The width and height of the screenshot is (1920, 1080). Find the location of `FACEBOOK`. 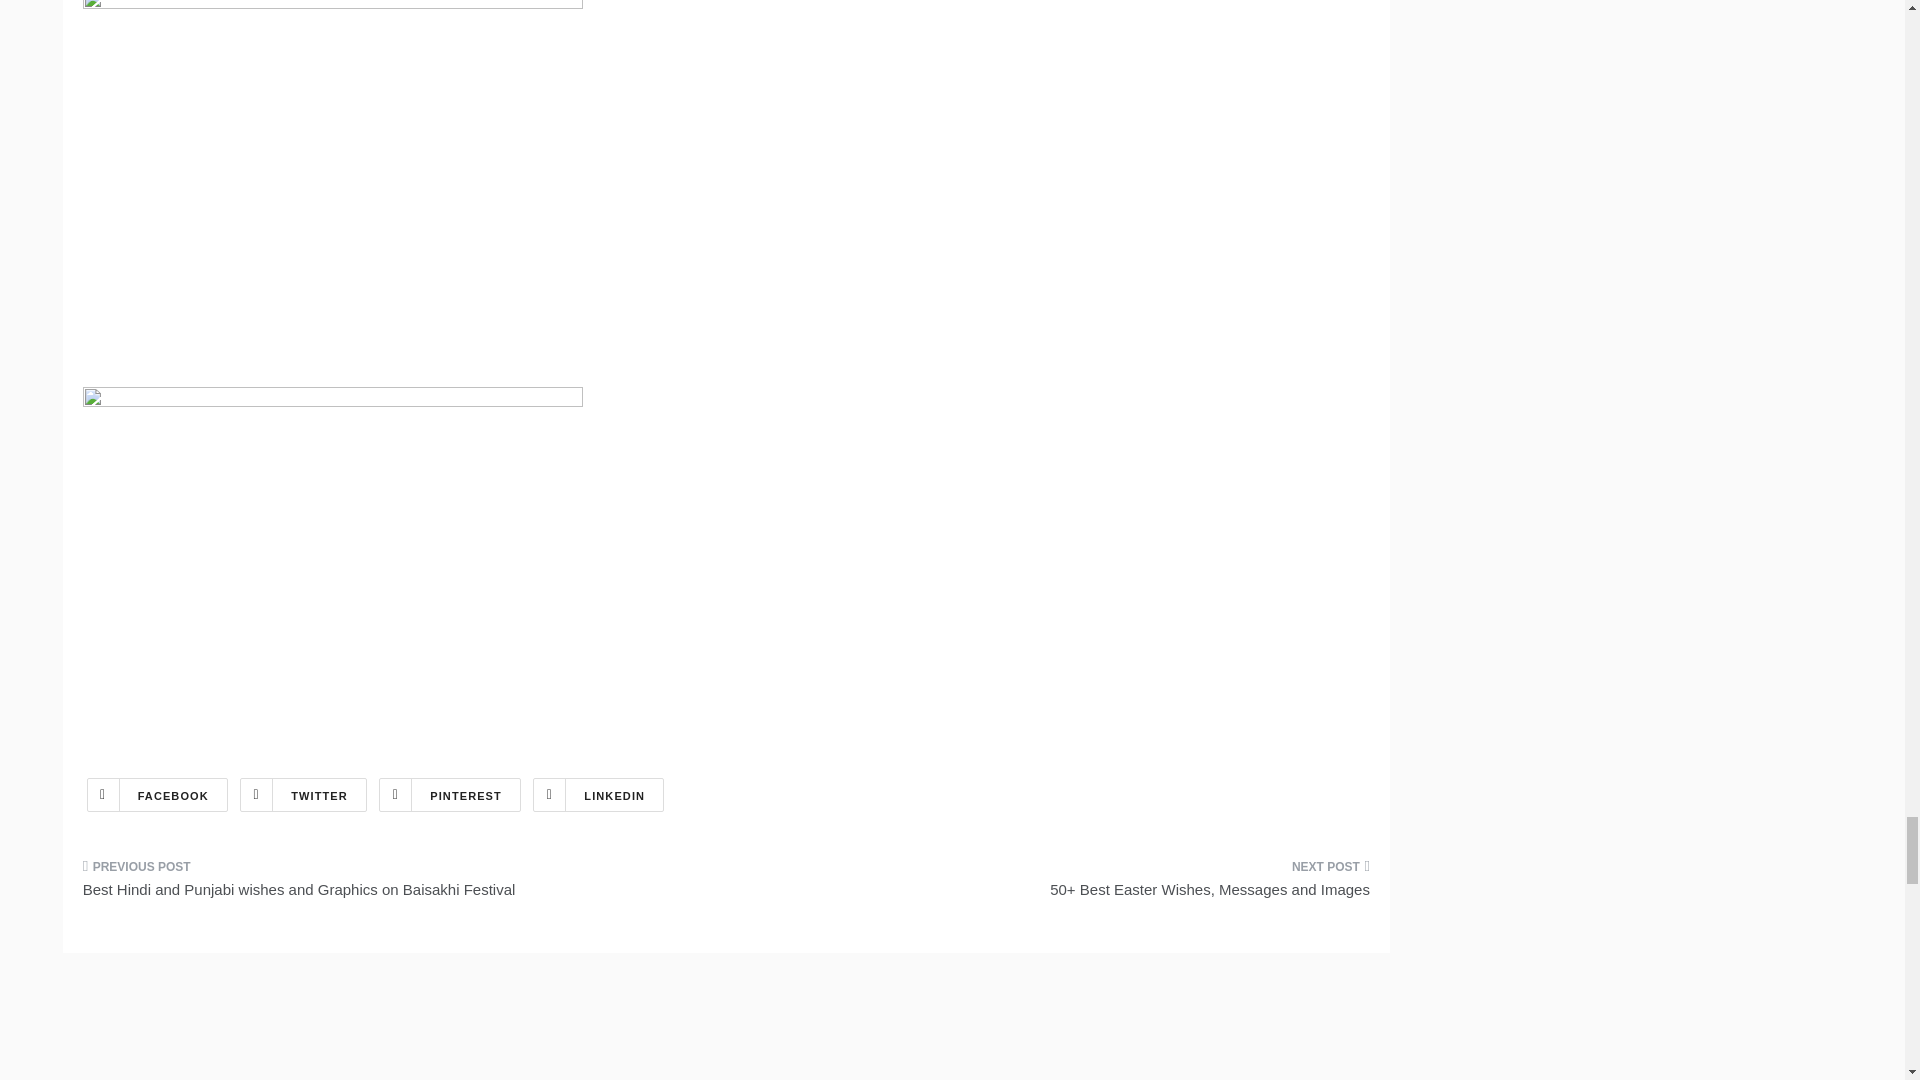

FACEBOOK is located at coordinates (157, 794).